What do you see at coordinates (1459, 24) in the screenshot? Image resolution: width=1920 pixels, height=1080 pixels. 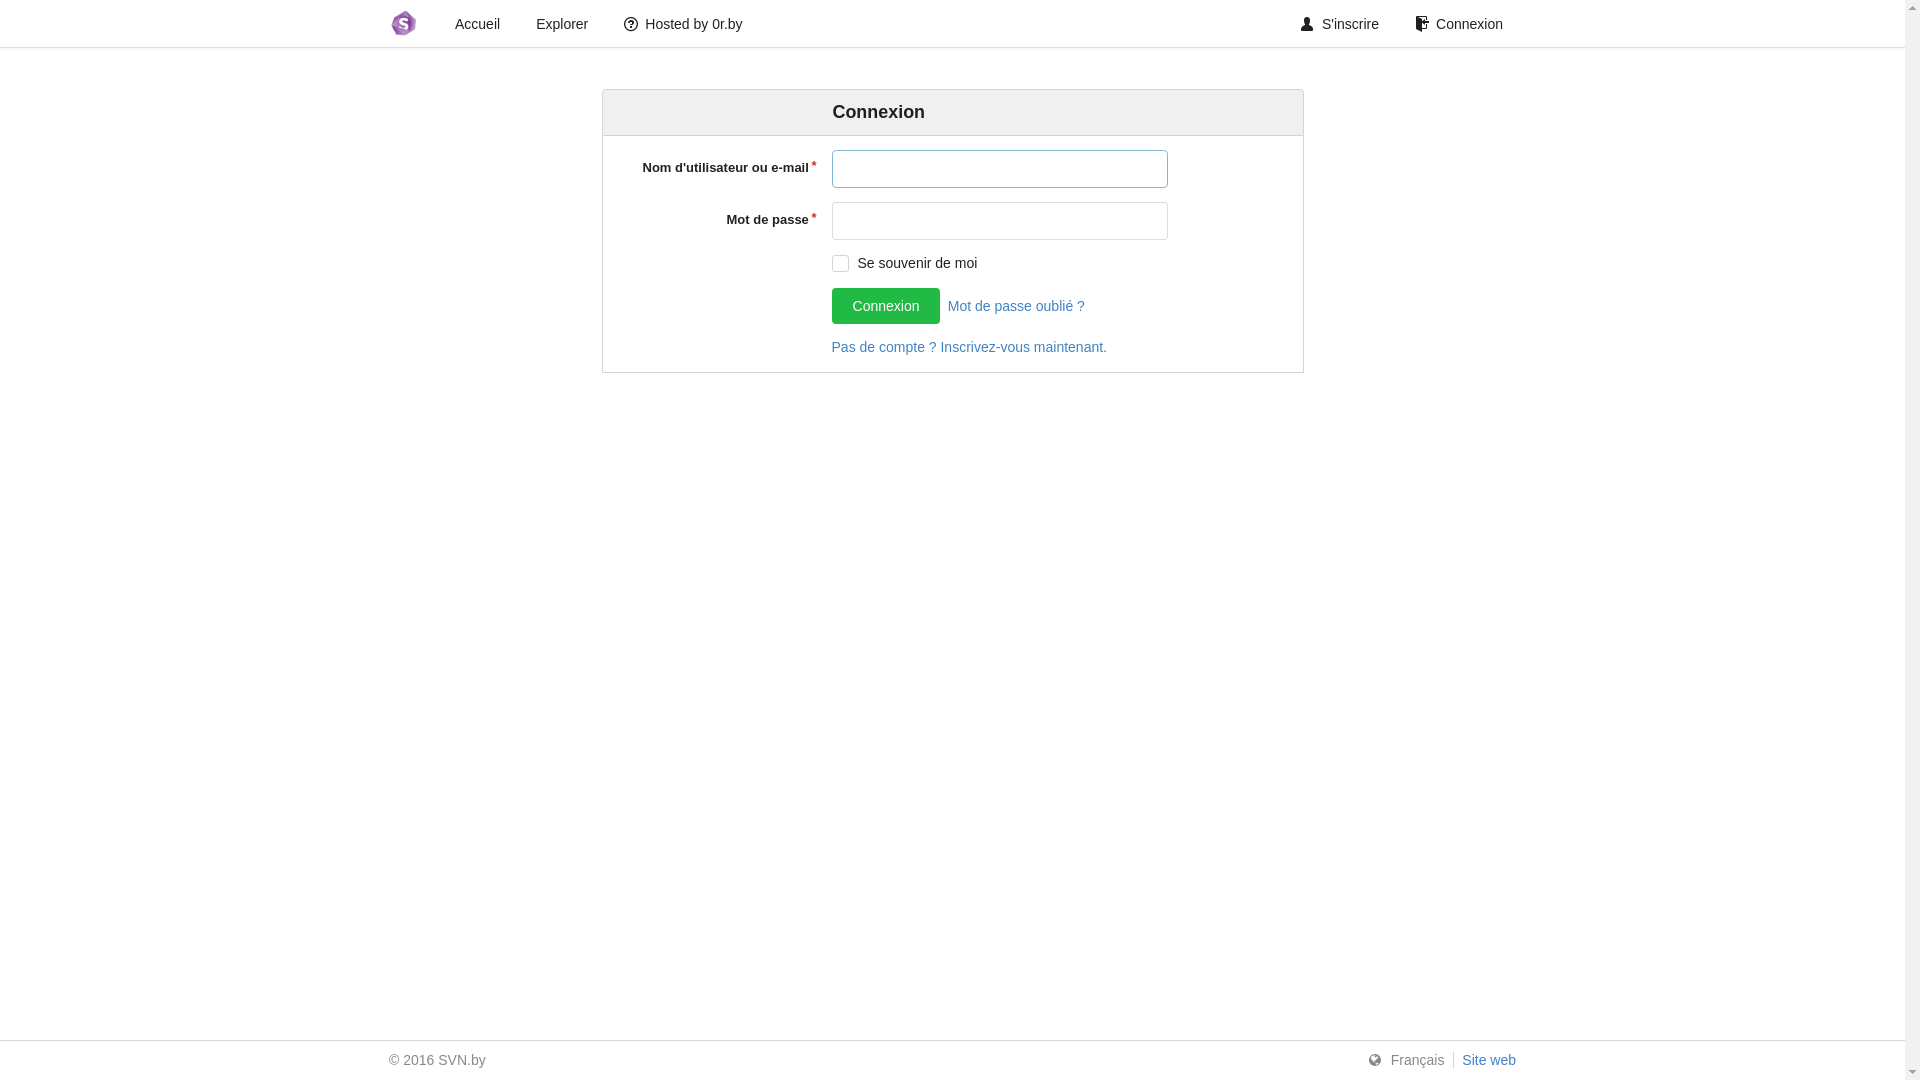 I see `Connexion` at bounding box center [1459, 24].